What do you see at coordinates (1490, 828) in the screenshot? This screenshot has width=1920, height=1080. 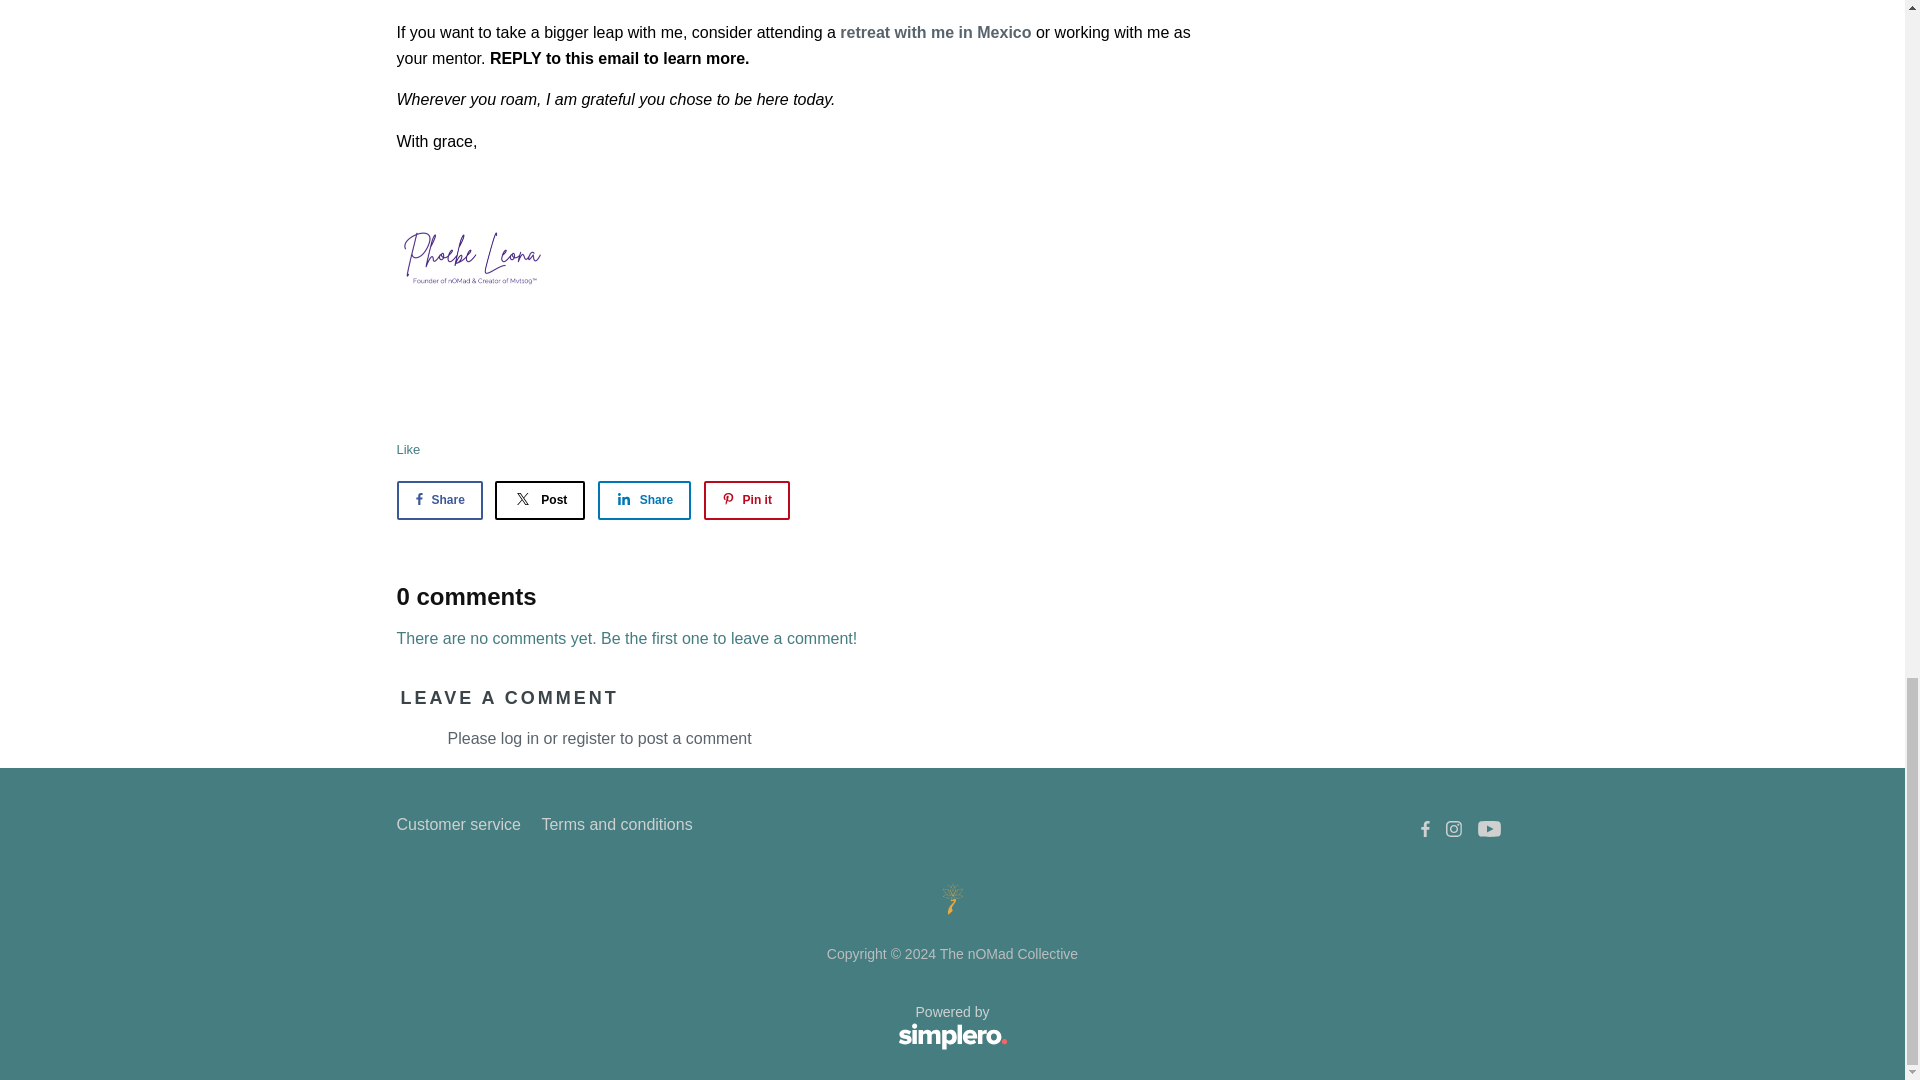 I see `YouTube` at bounding box center [1490, 828].